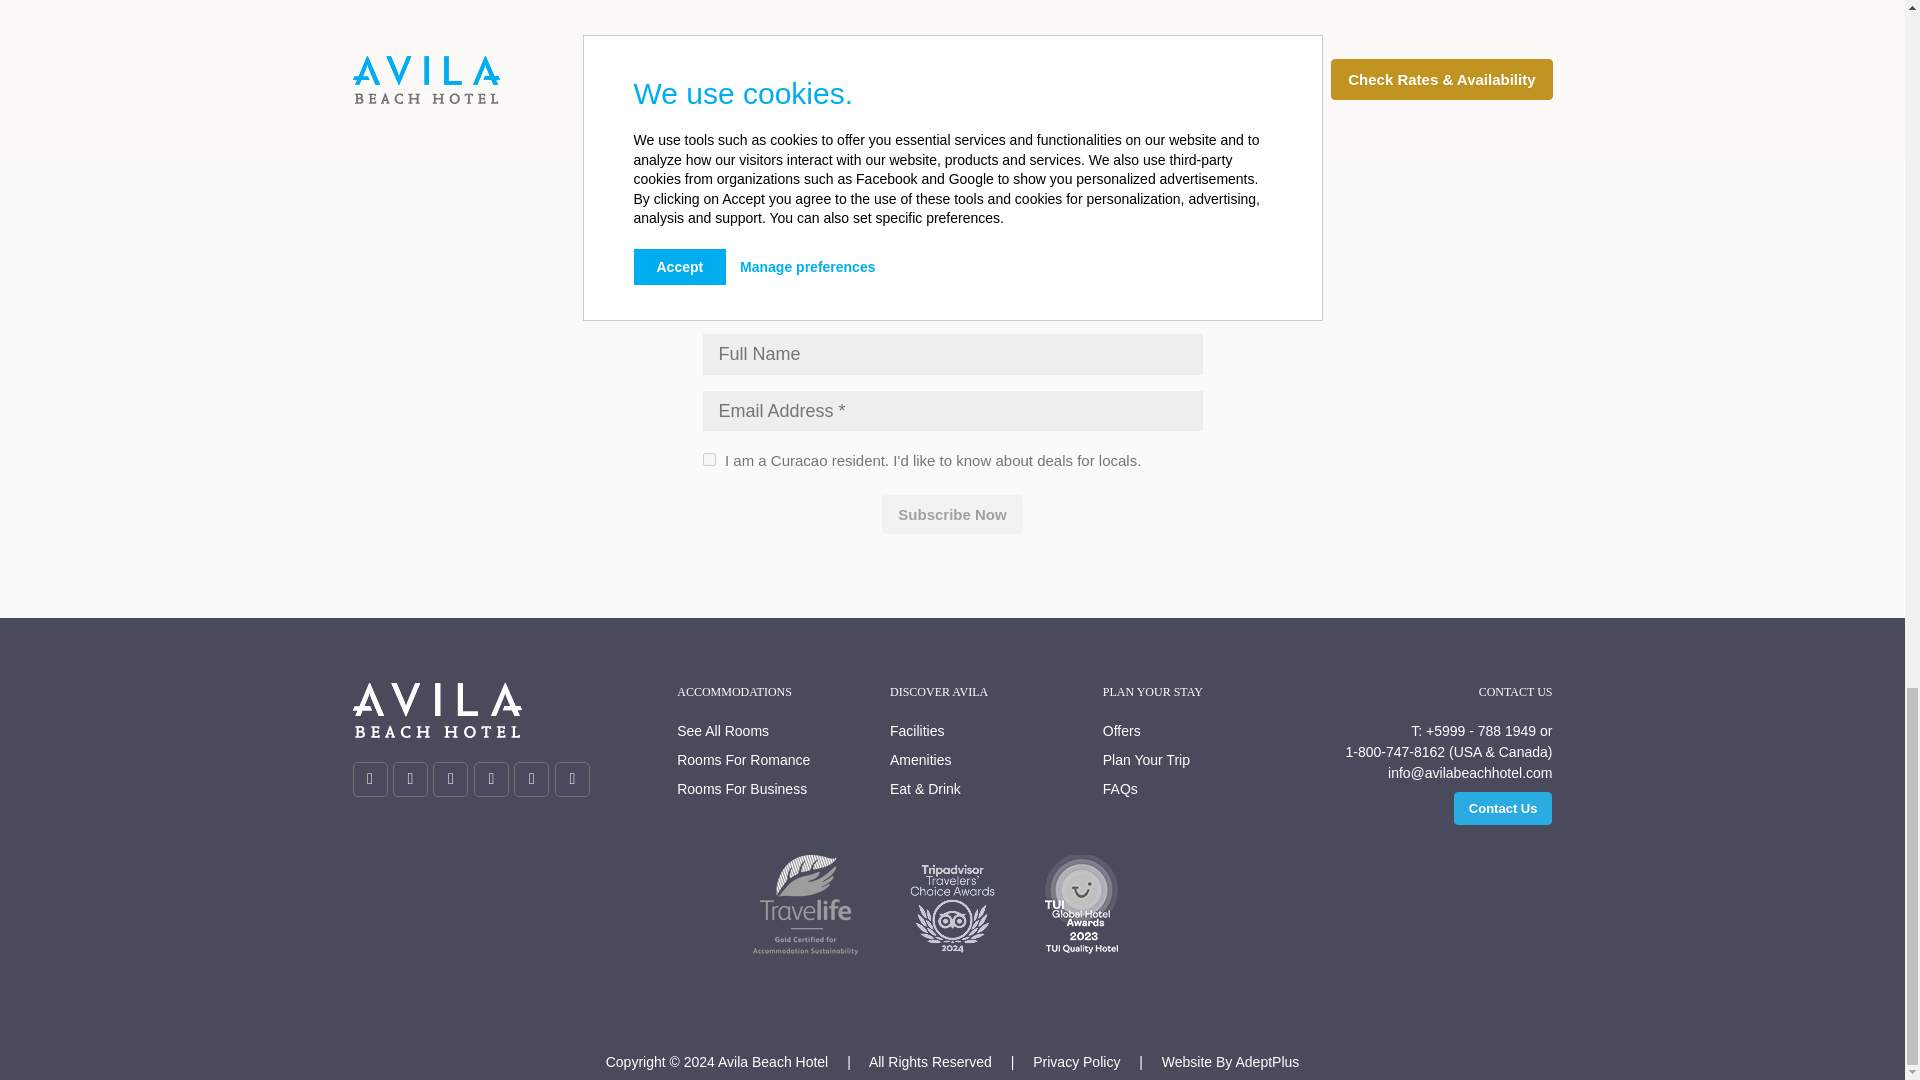 The height and width of the screenshot is (1080, 1920). Describe the element at coordinates (952, 46) in the screenshot. I see `5 Reasons to try off season traveling to Curacao` at that location.